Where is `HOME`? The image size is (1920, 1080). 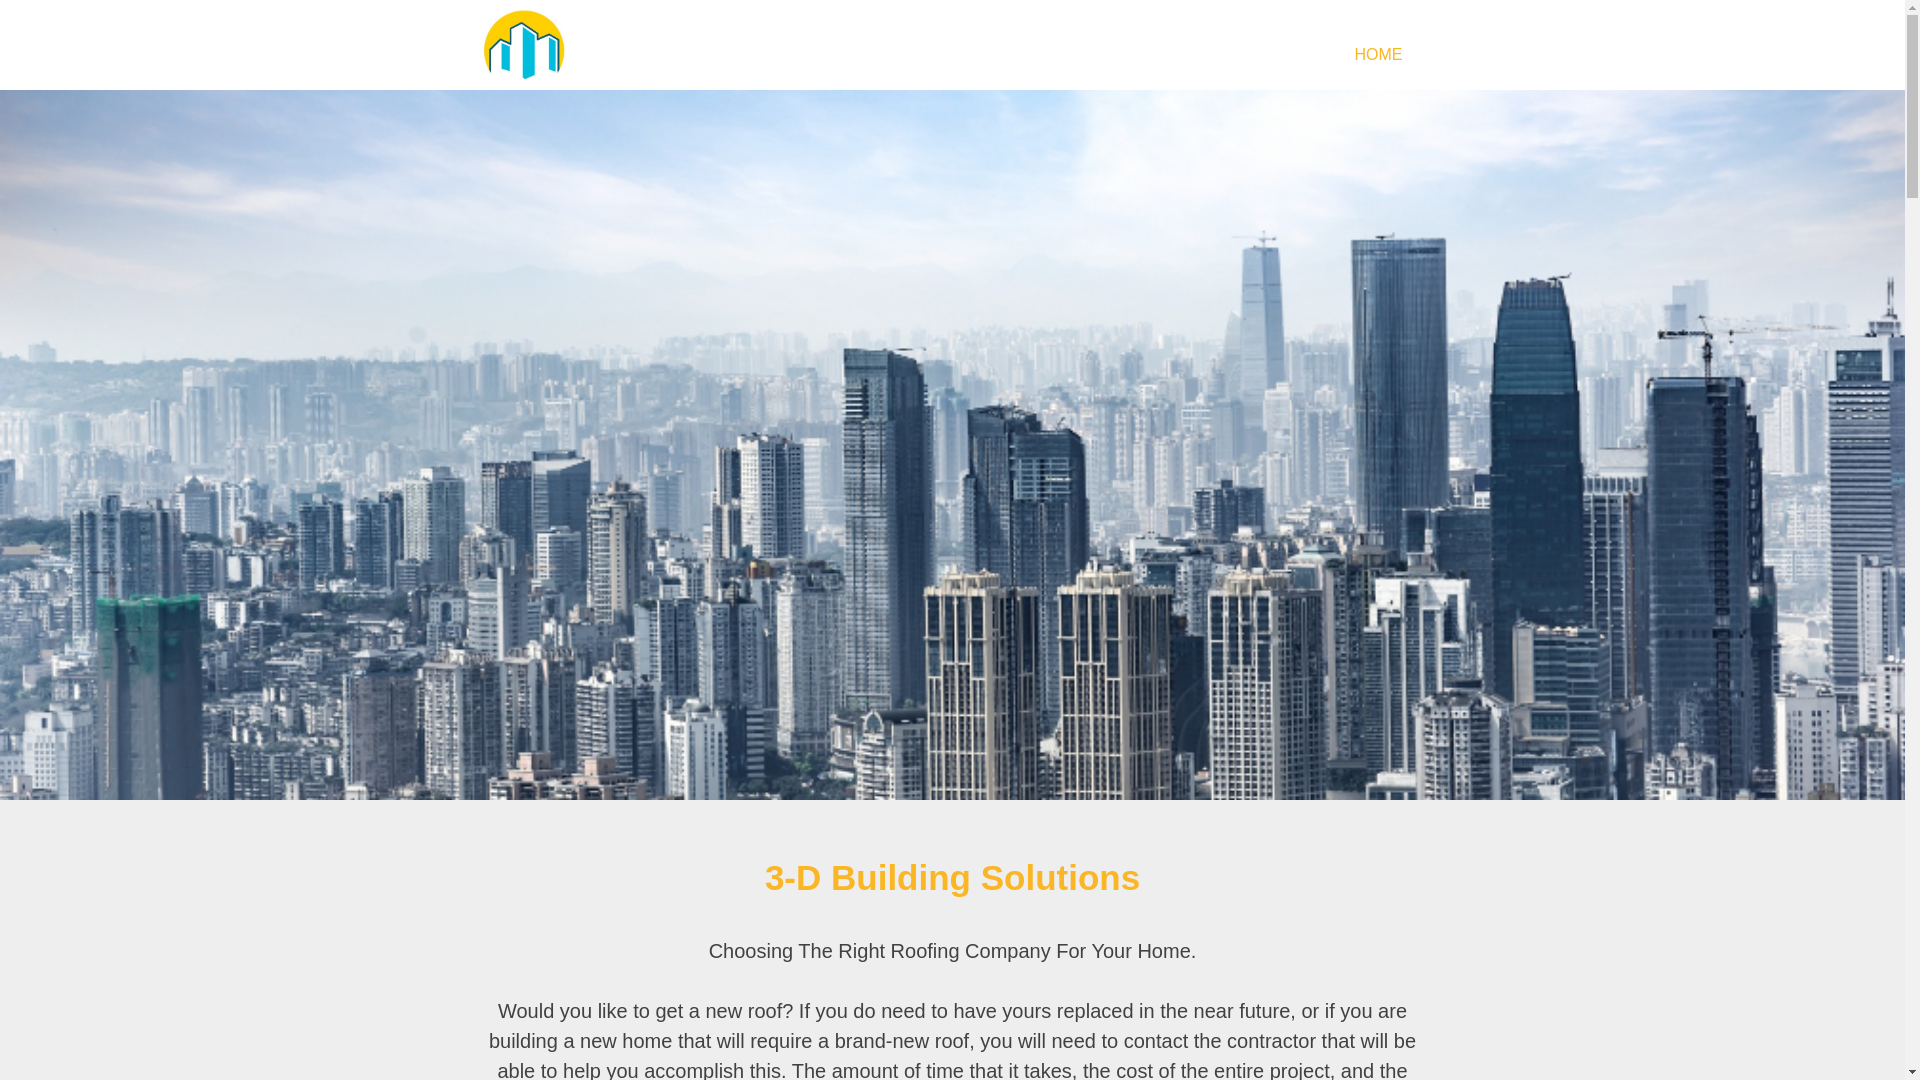 HOME is located at coordinates (1378, 55).